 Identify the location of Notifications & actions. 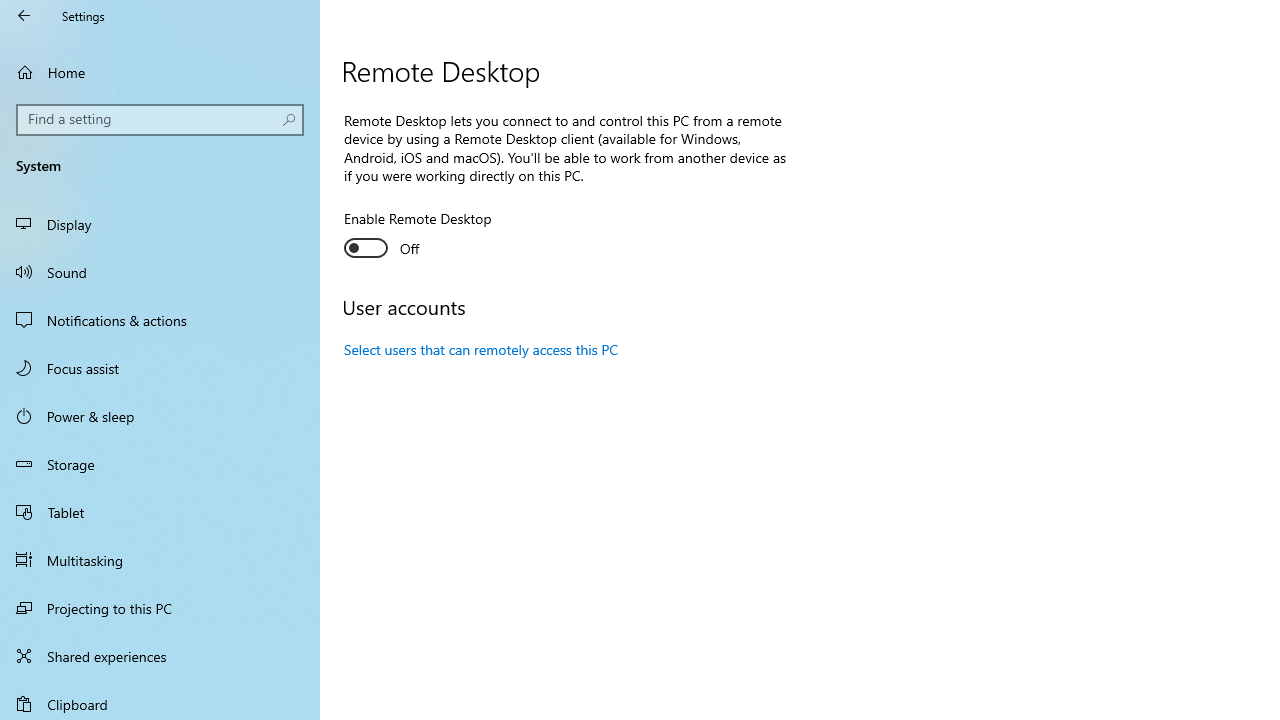
(160, 320).